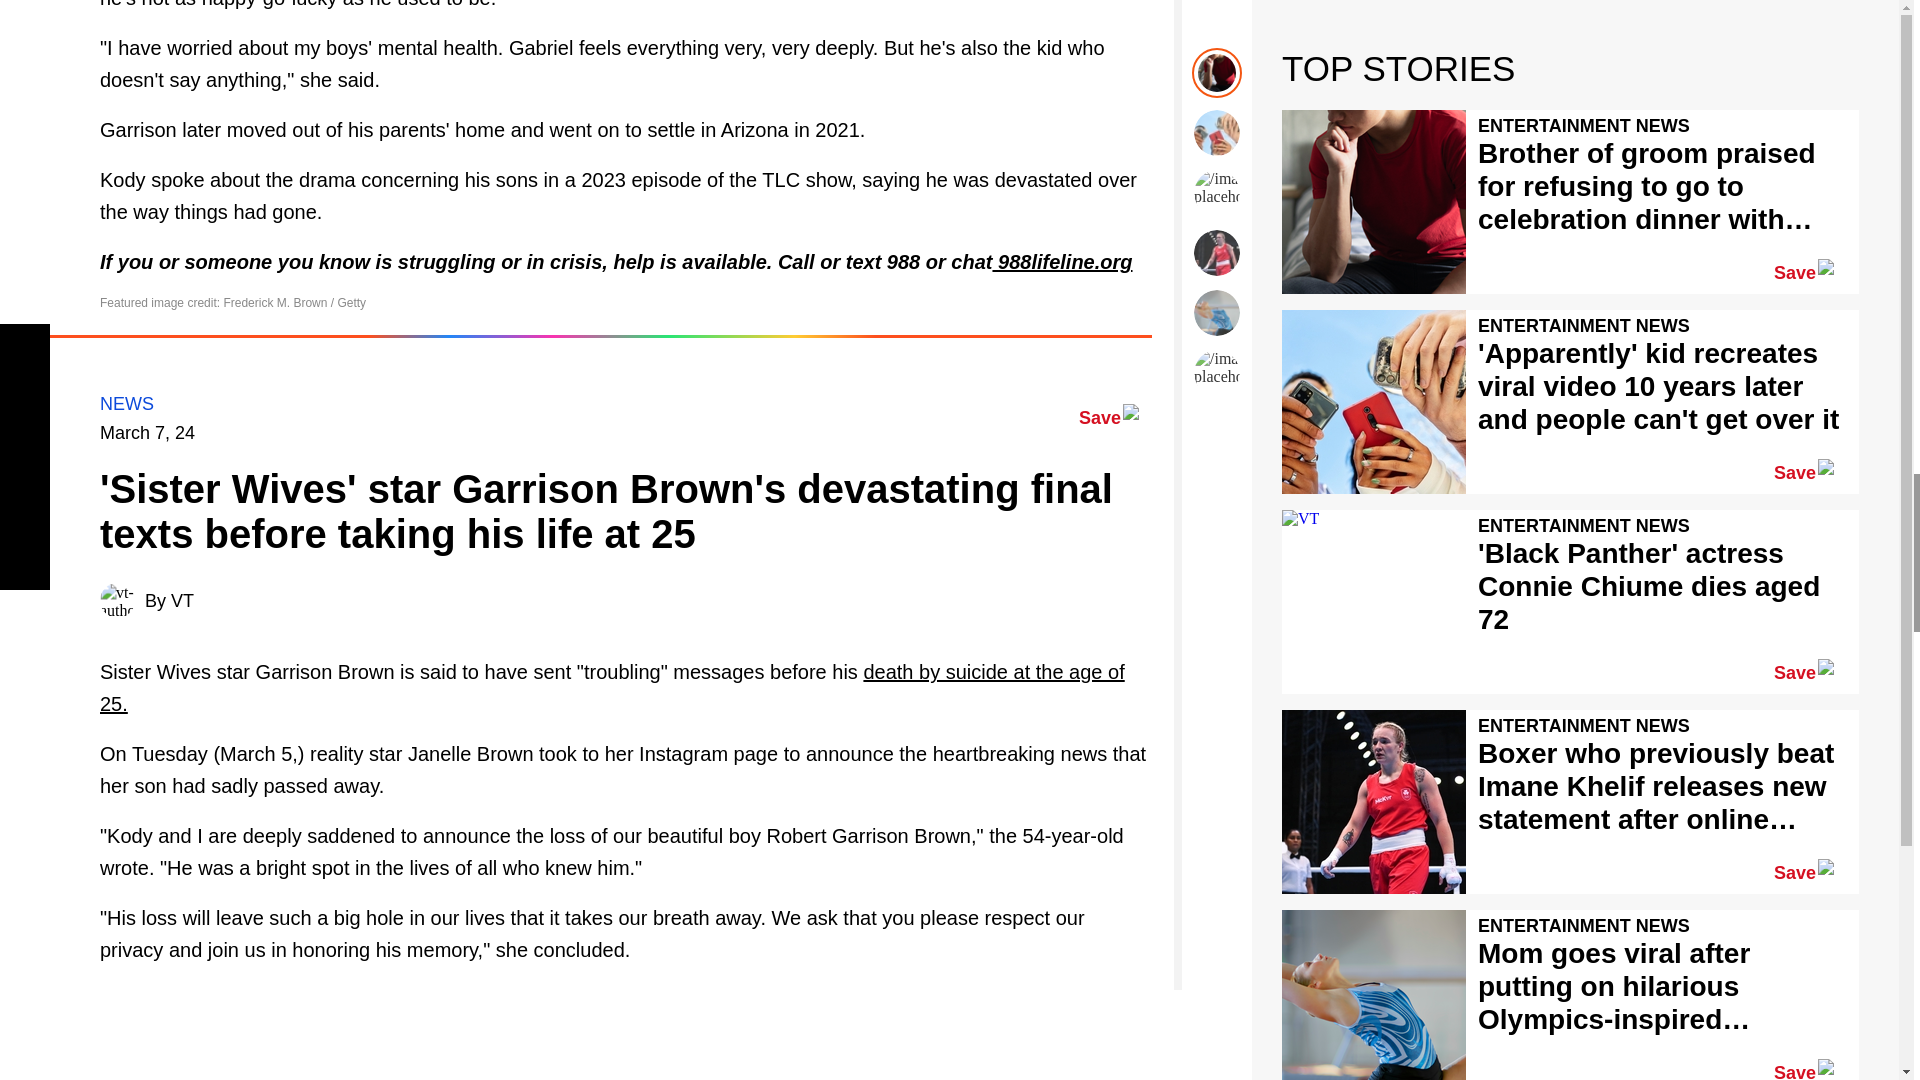 This screenshot has width=1920, height=1080. Describe the element at coordinates (1062, 262) in the screenshot. I see `988lifeline.org` at that location.